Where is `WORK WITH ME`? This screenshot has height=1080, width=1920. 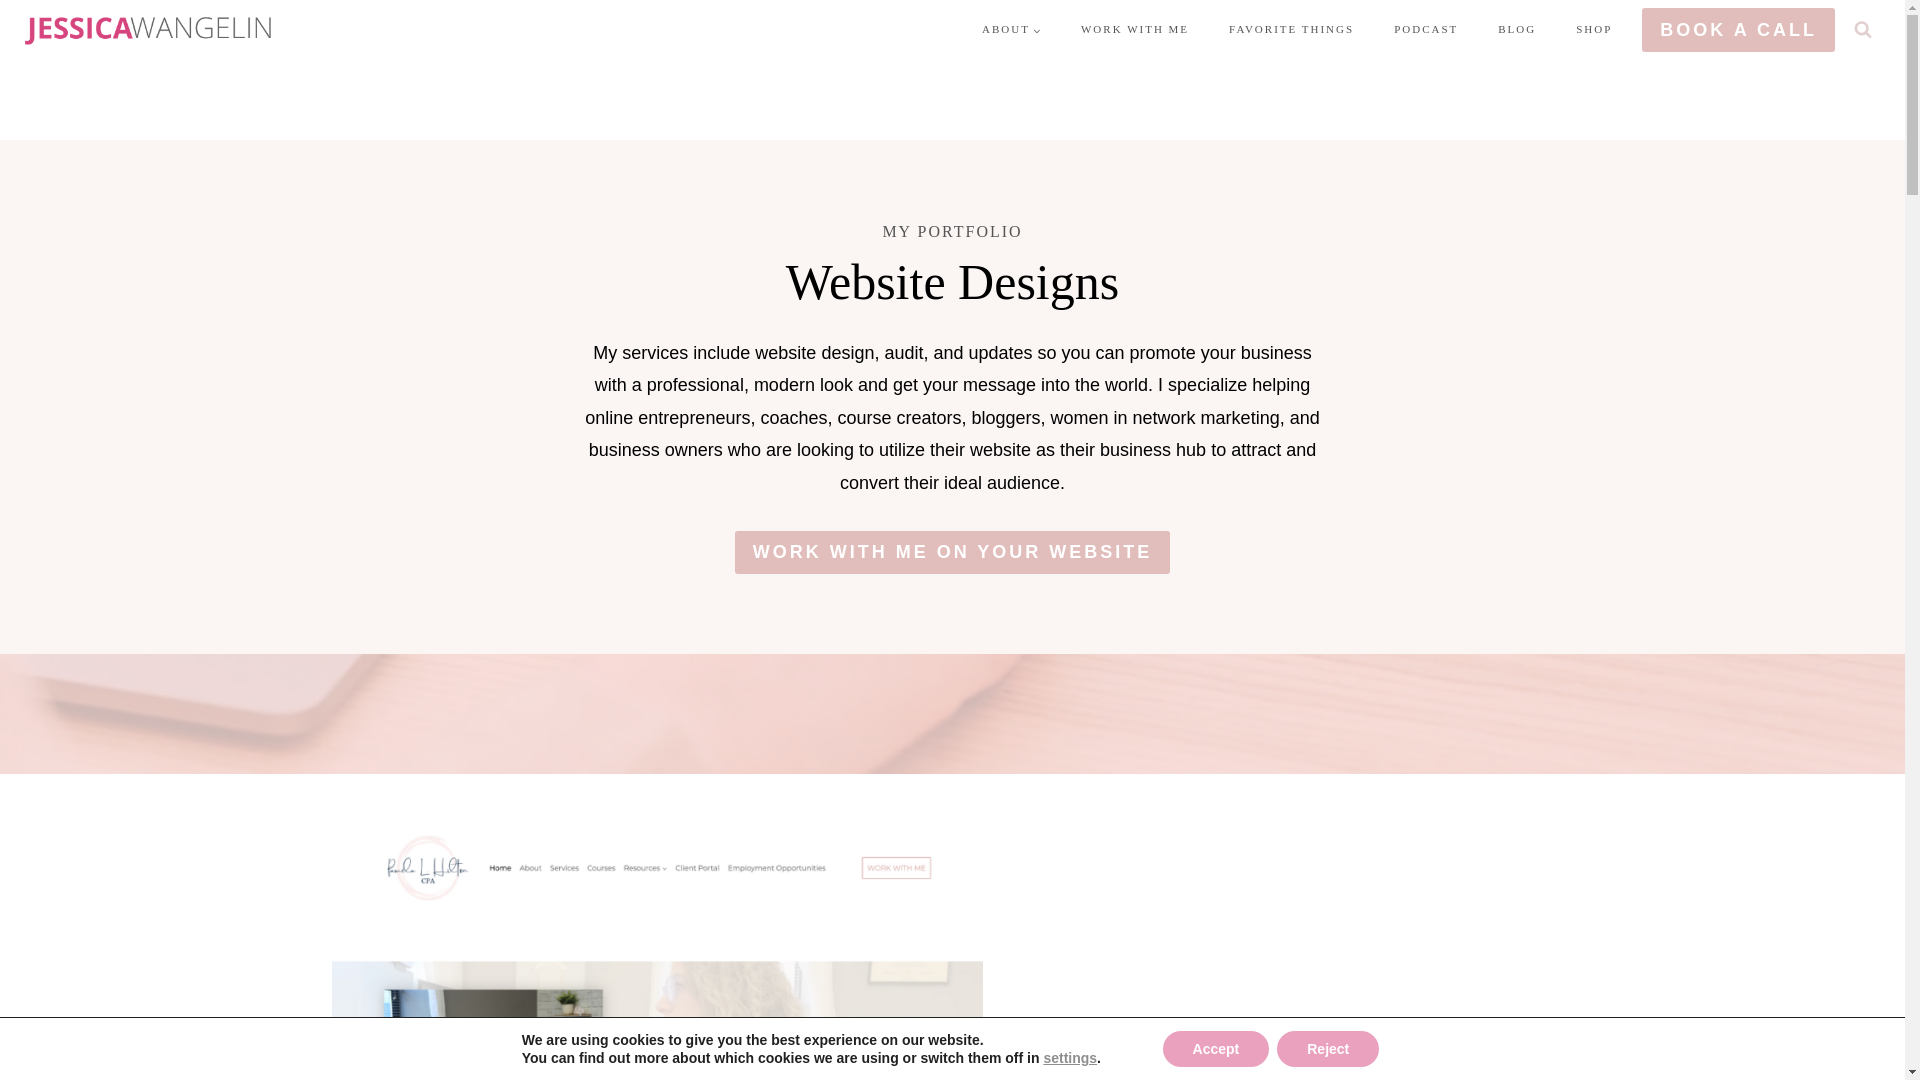
WORK WITH ME is located at coordinates (1135, 30).